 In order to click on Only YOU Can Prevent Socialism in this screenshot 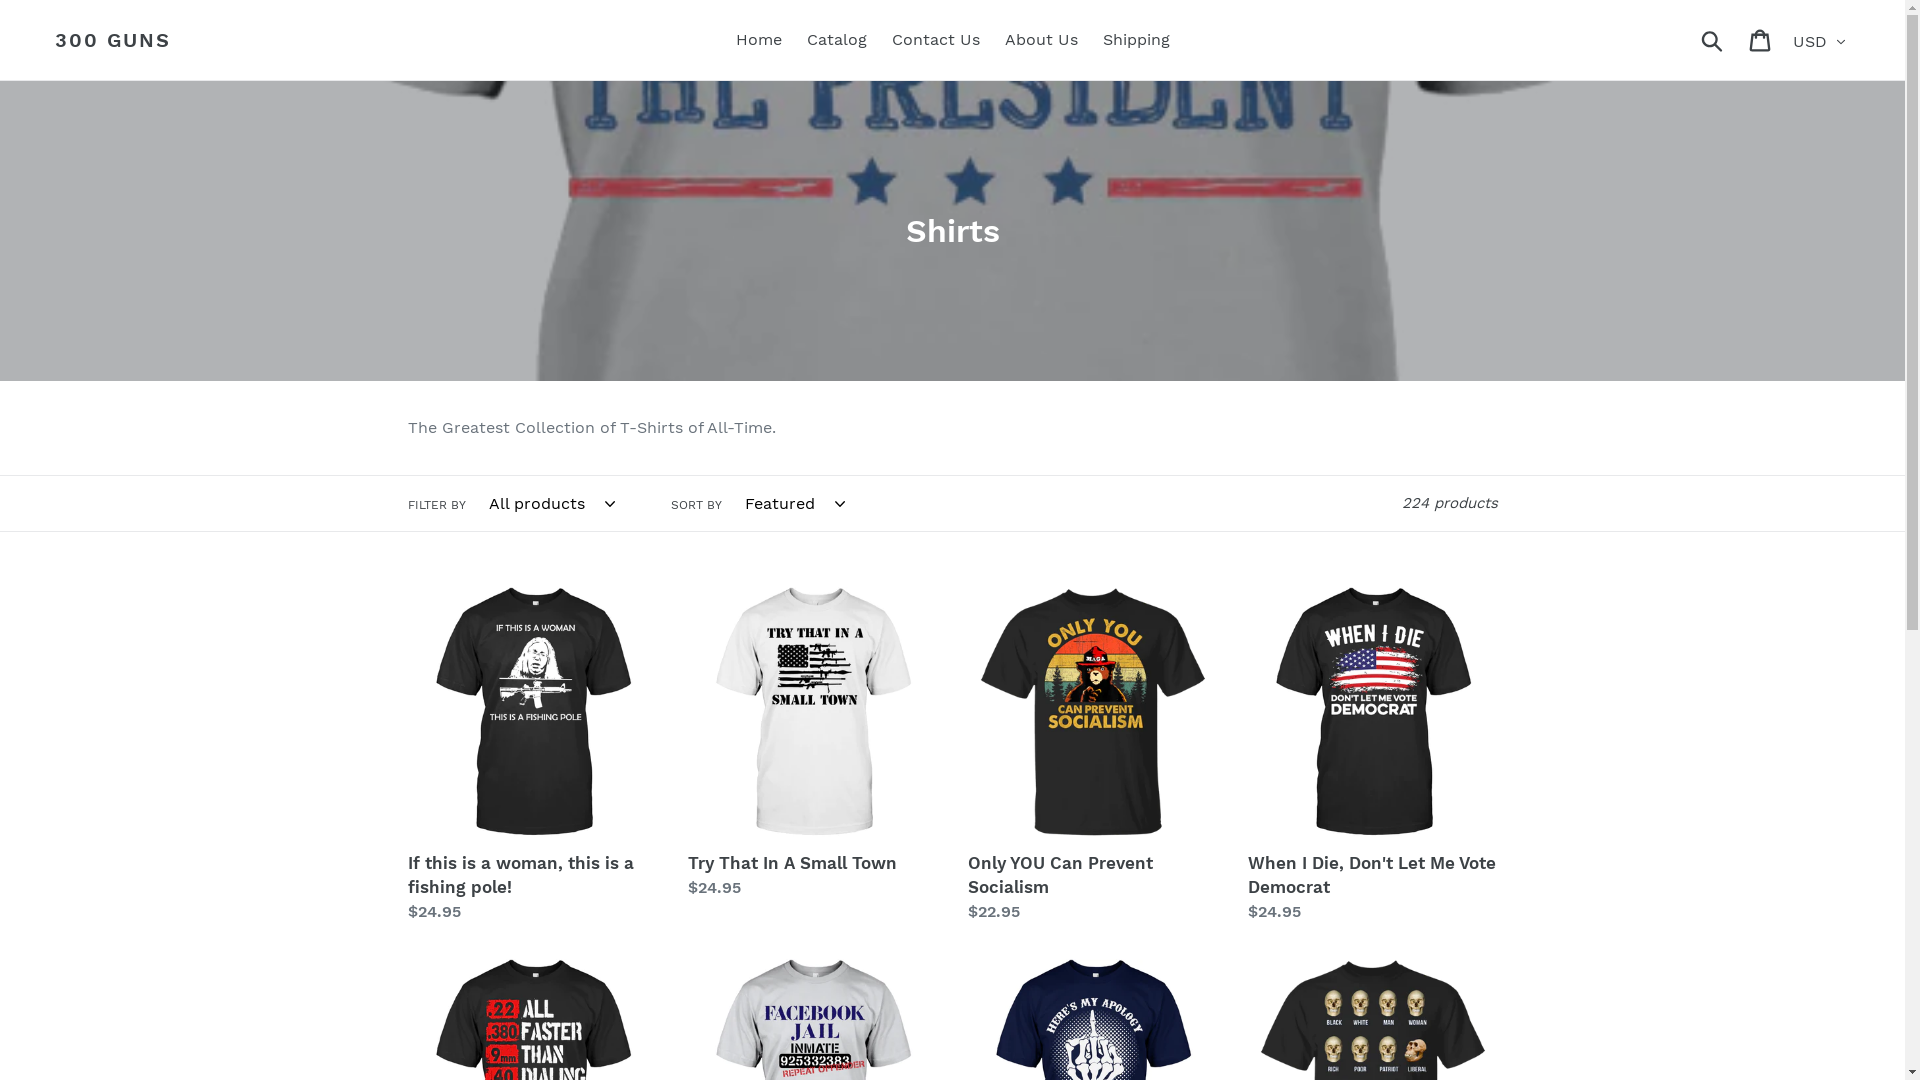, I will do `click(1093, 756)`.